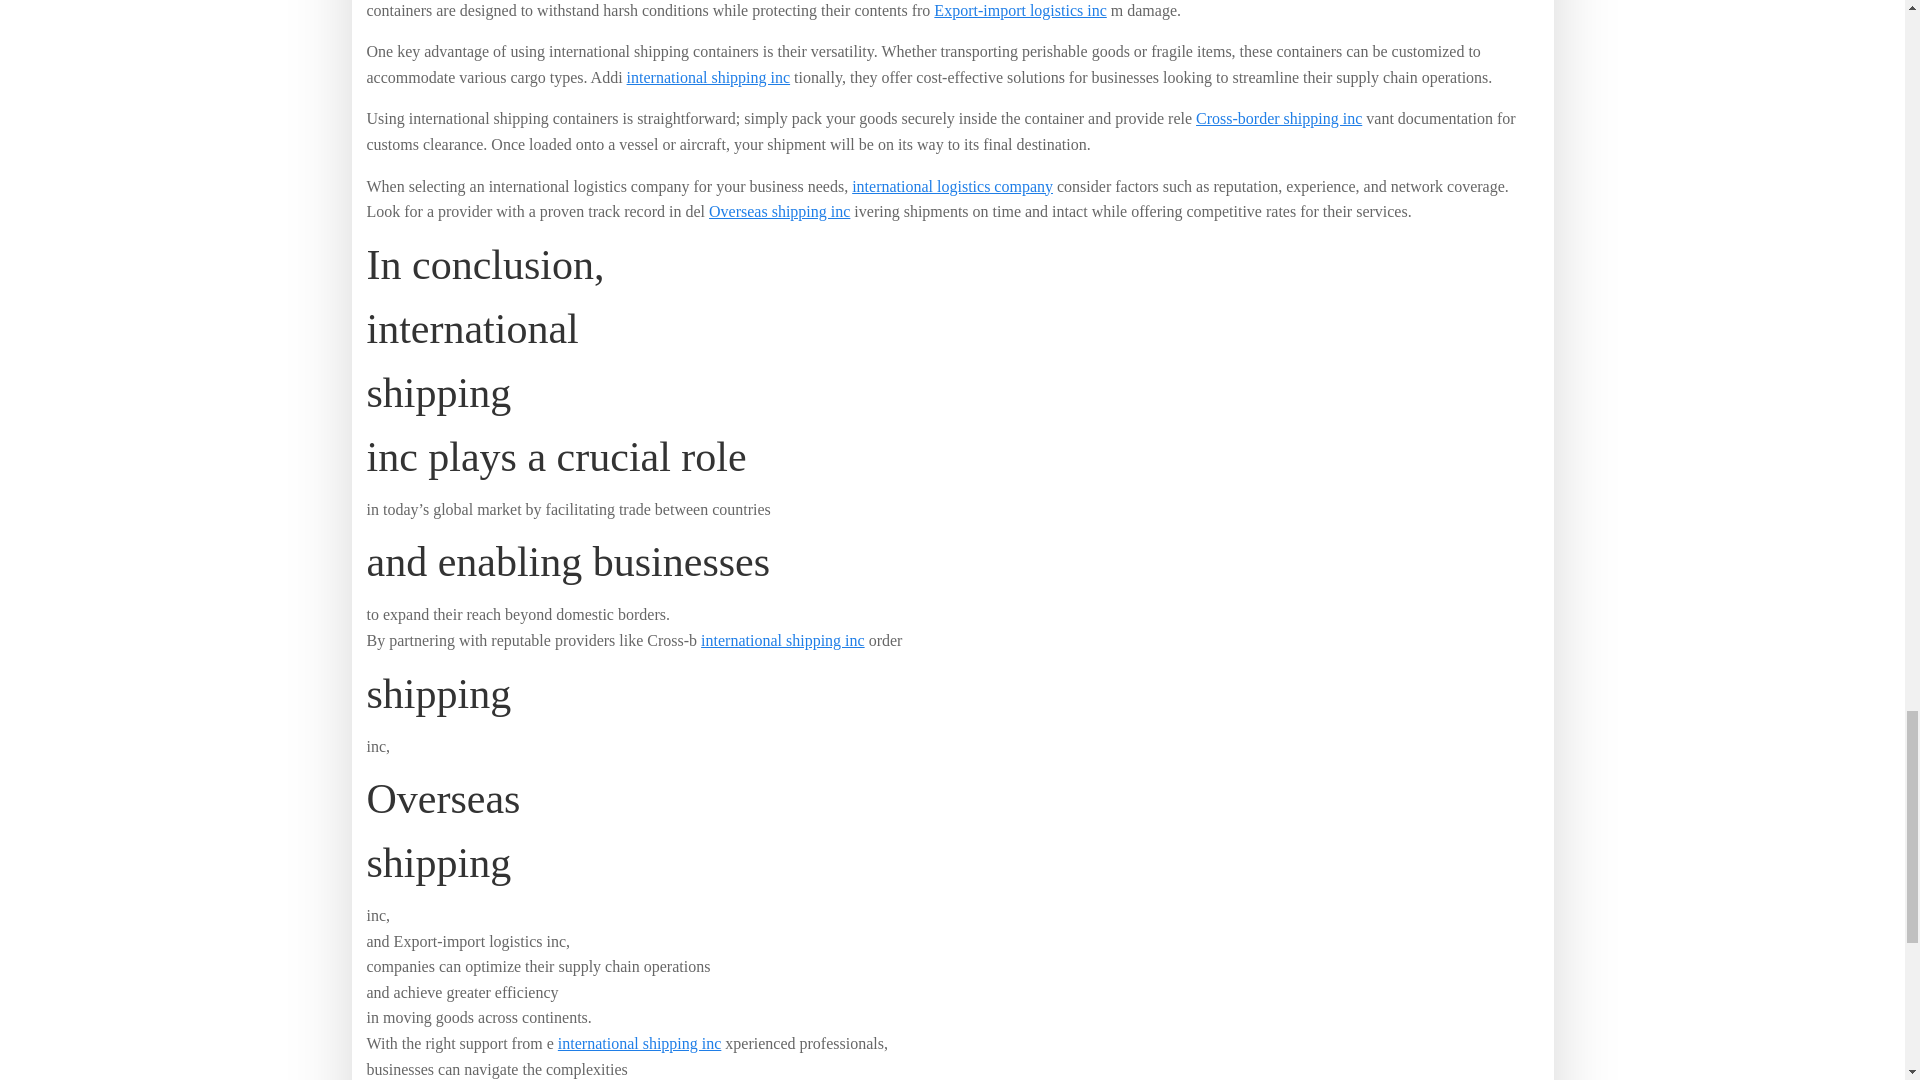 The image size is (1920, 1080). What do you see at coordinates (1019, 10) in the screenshot?
I see `Export-import logistics inc` at bounding box center [1019, 10].